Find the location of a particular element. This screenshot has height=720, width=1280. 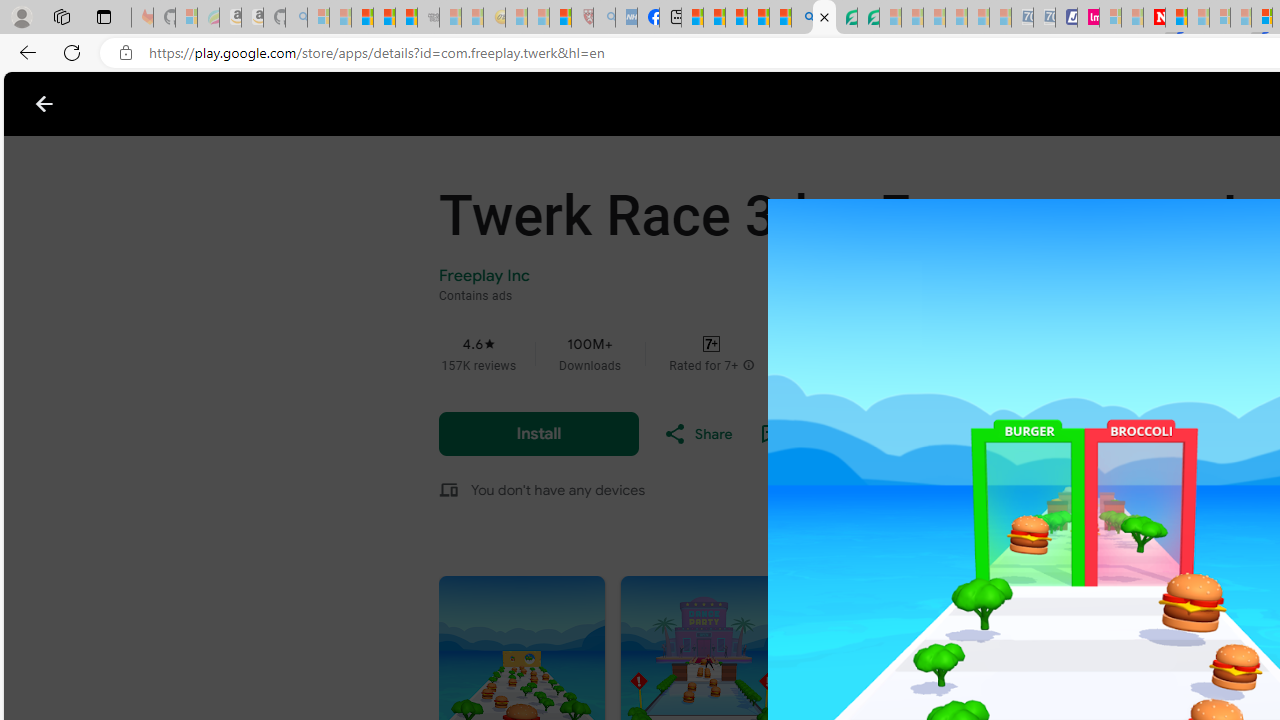

Pets - MSN is located at coordinates (758, 18).